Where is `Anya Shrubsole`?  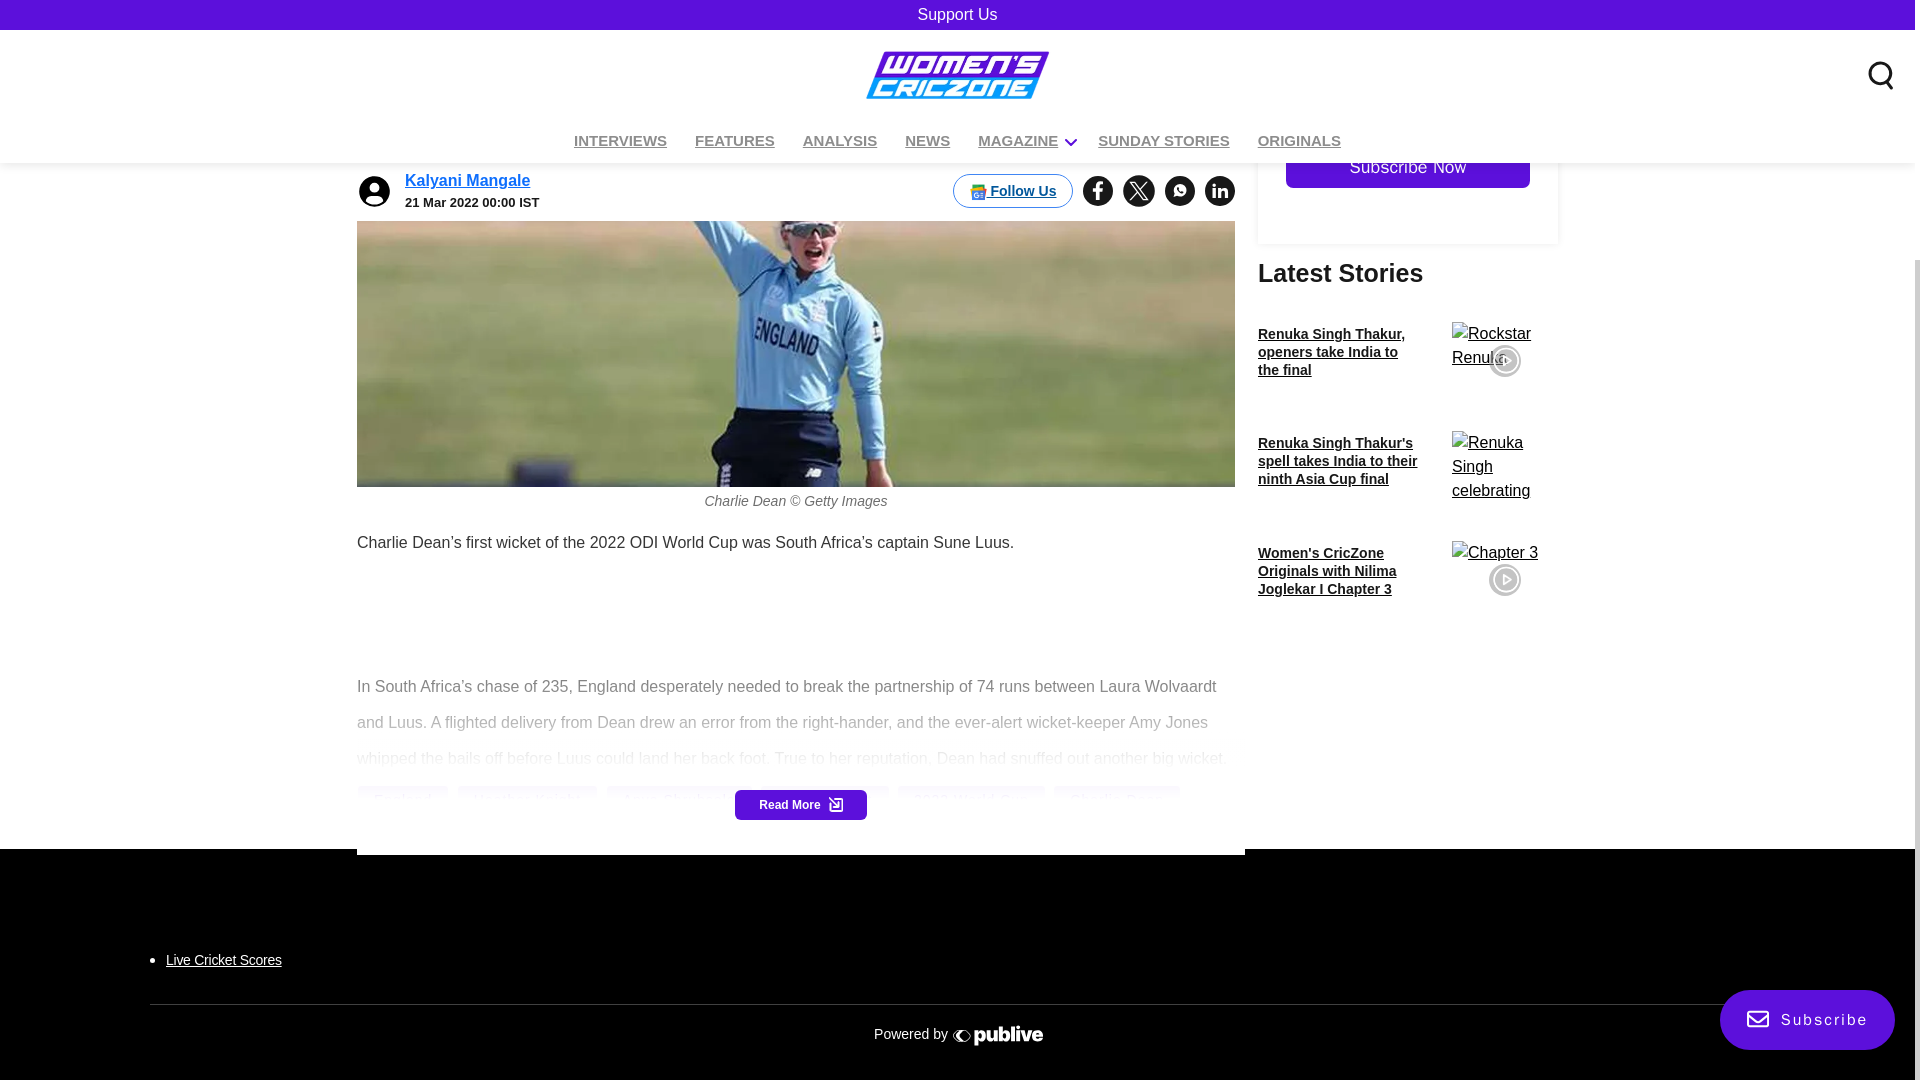 Anya Shrubsole is located at coordinates (679, 800).